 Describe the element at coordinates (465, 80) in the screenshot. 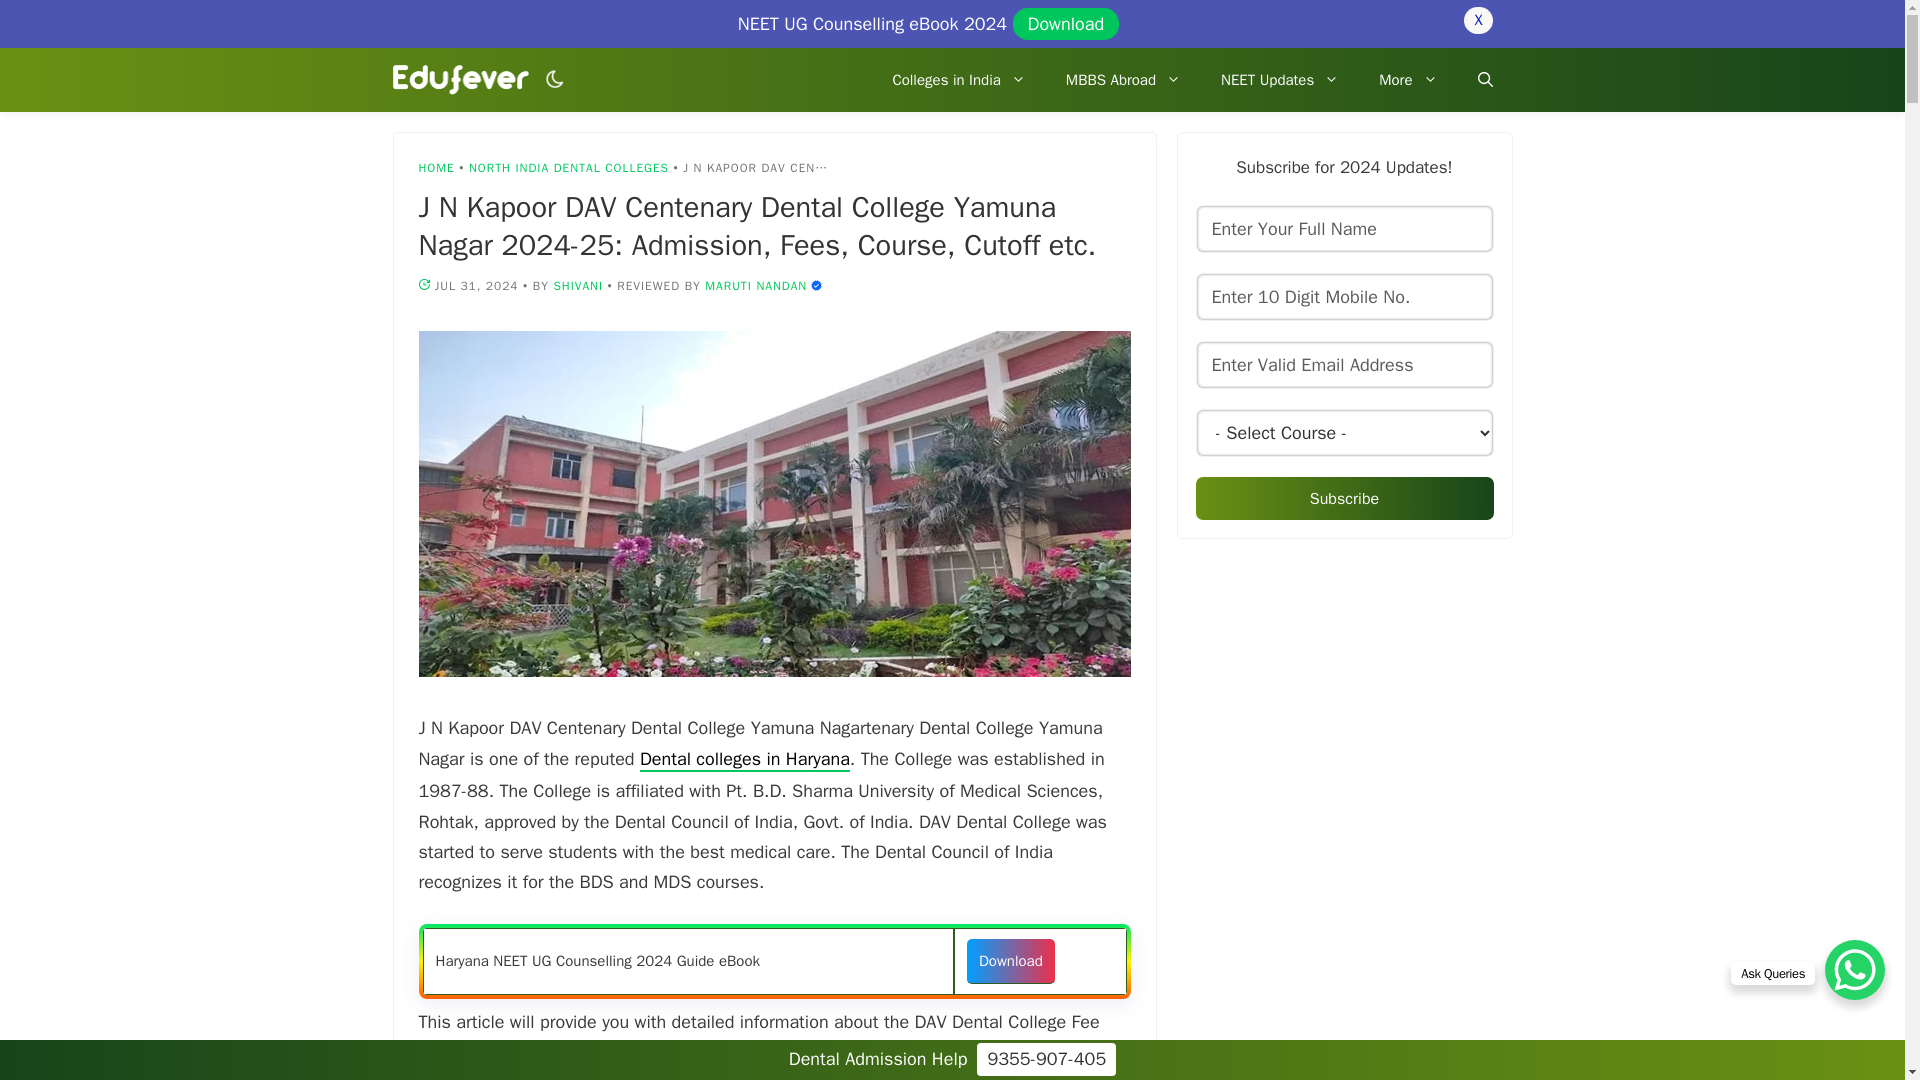

I see `Edufever` at that location.